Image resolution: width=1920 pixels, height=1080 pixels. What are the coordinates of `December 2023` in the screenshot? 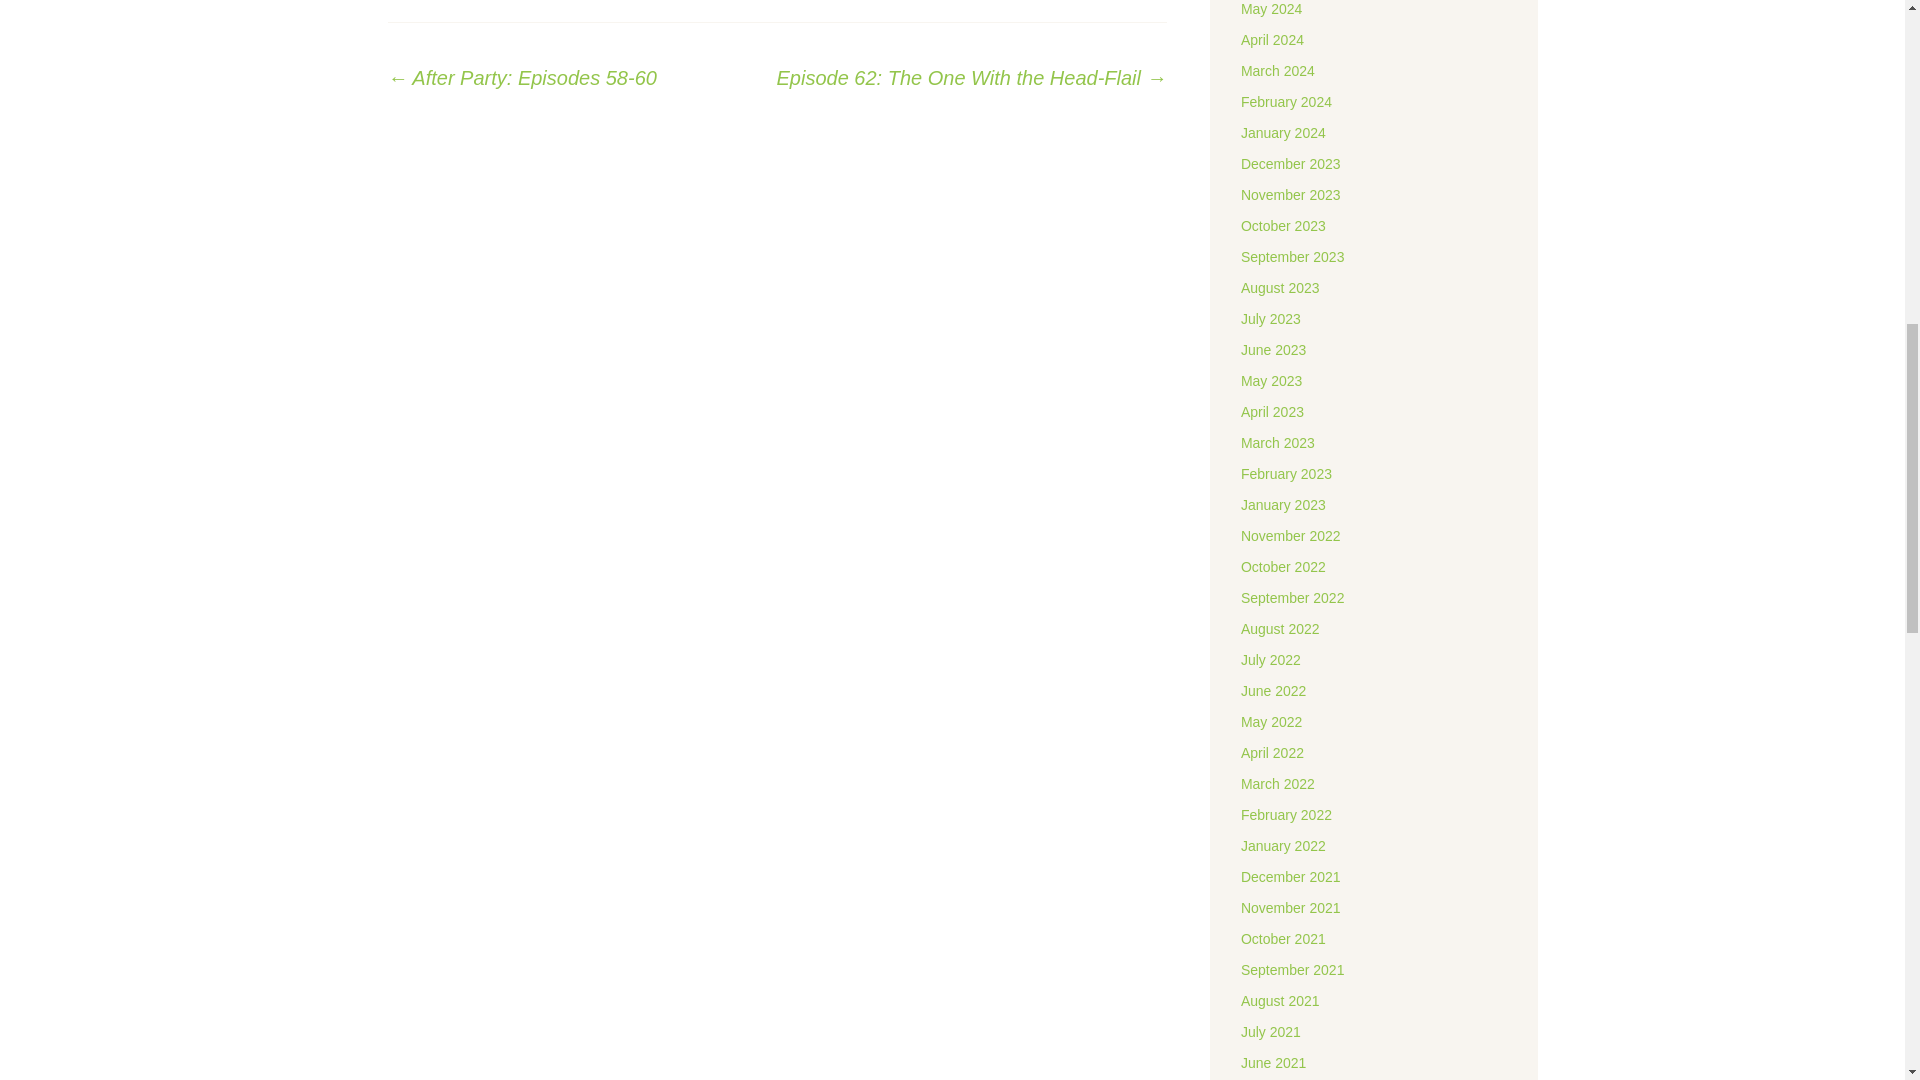 It's located at (1290, 163).